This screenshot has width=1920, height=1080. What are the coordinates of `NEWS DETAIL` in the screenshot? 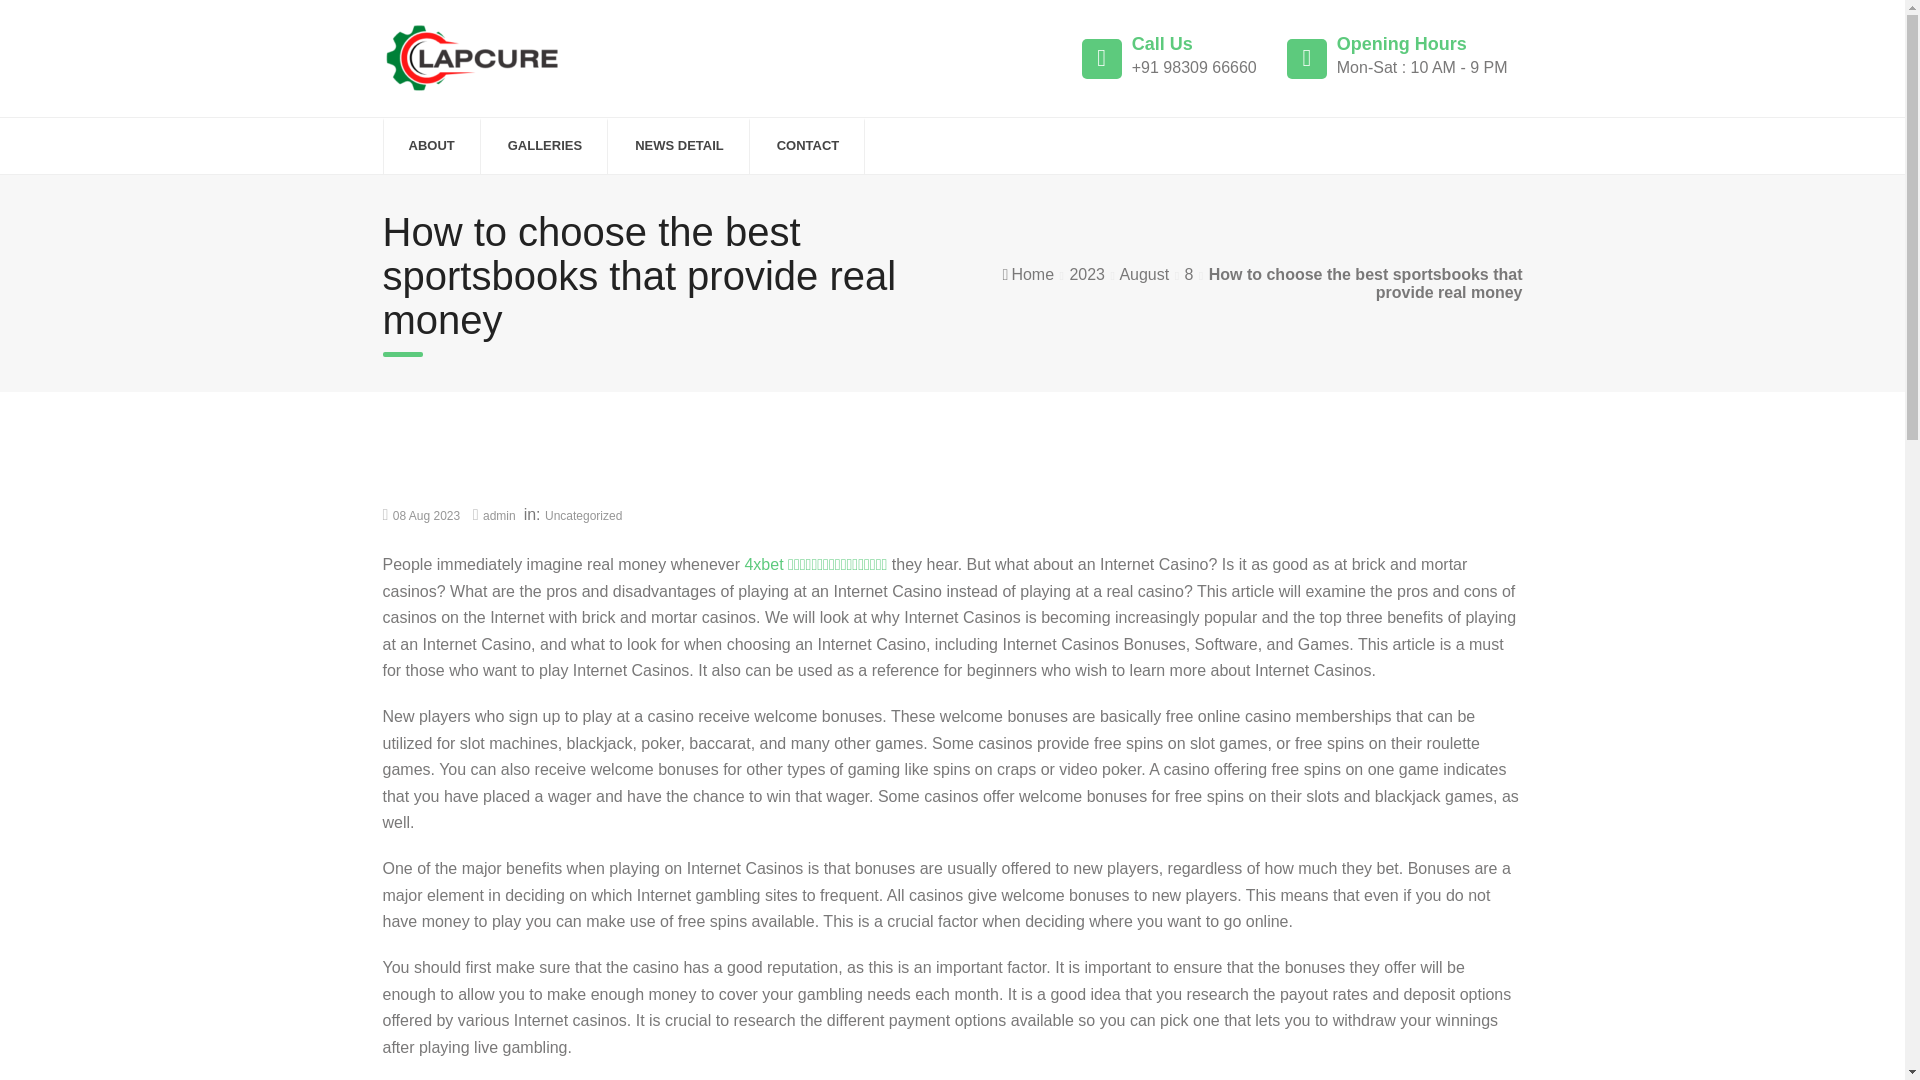 It's located at (679, 146).